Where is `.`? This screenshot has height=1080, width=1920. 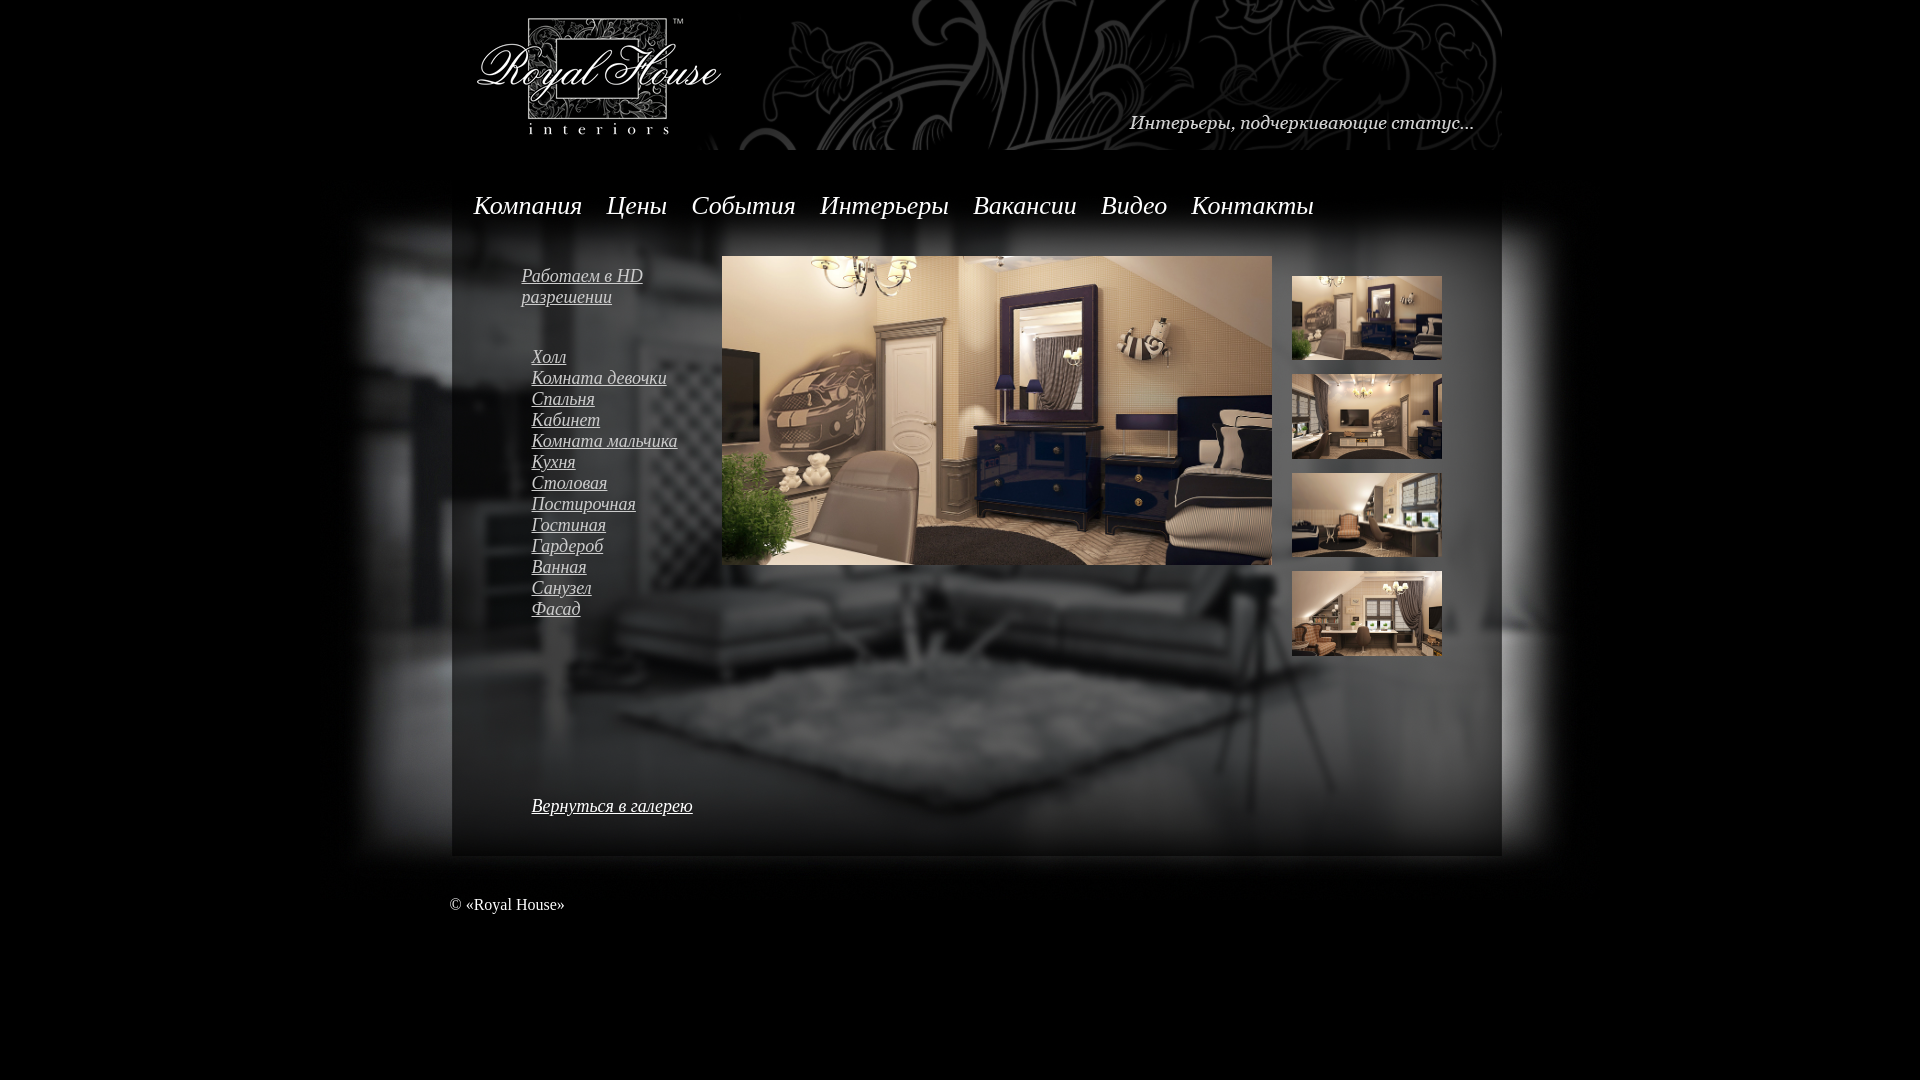
. is located at coordinates (1136, 574).